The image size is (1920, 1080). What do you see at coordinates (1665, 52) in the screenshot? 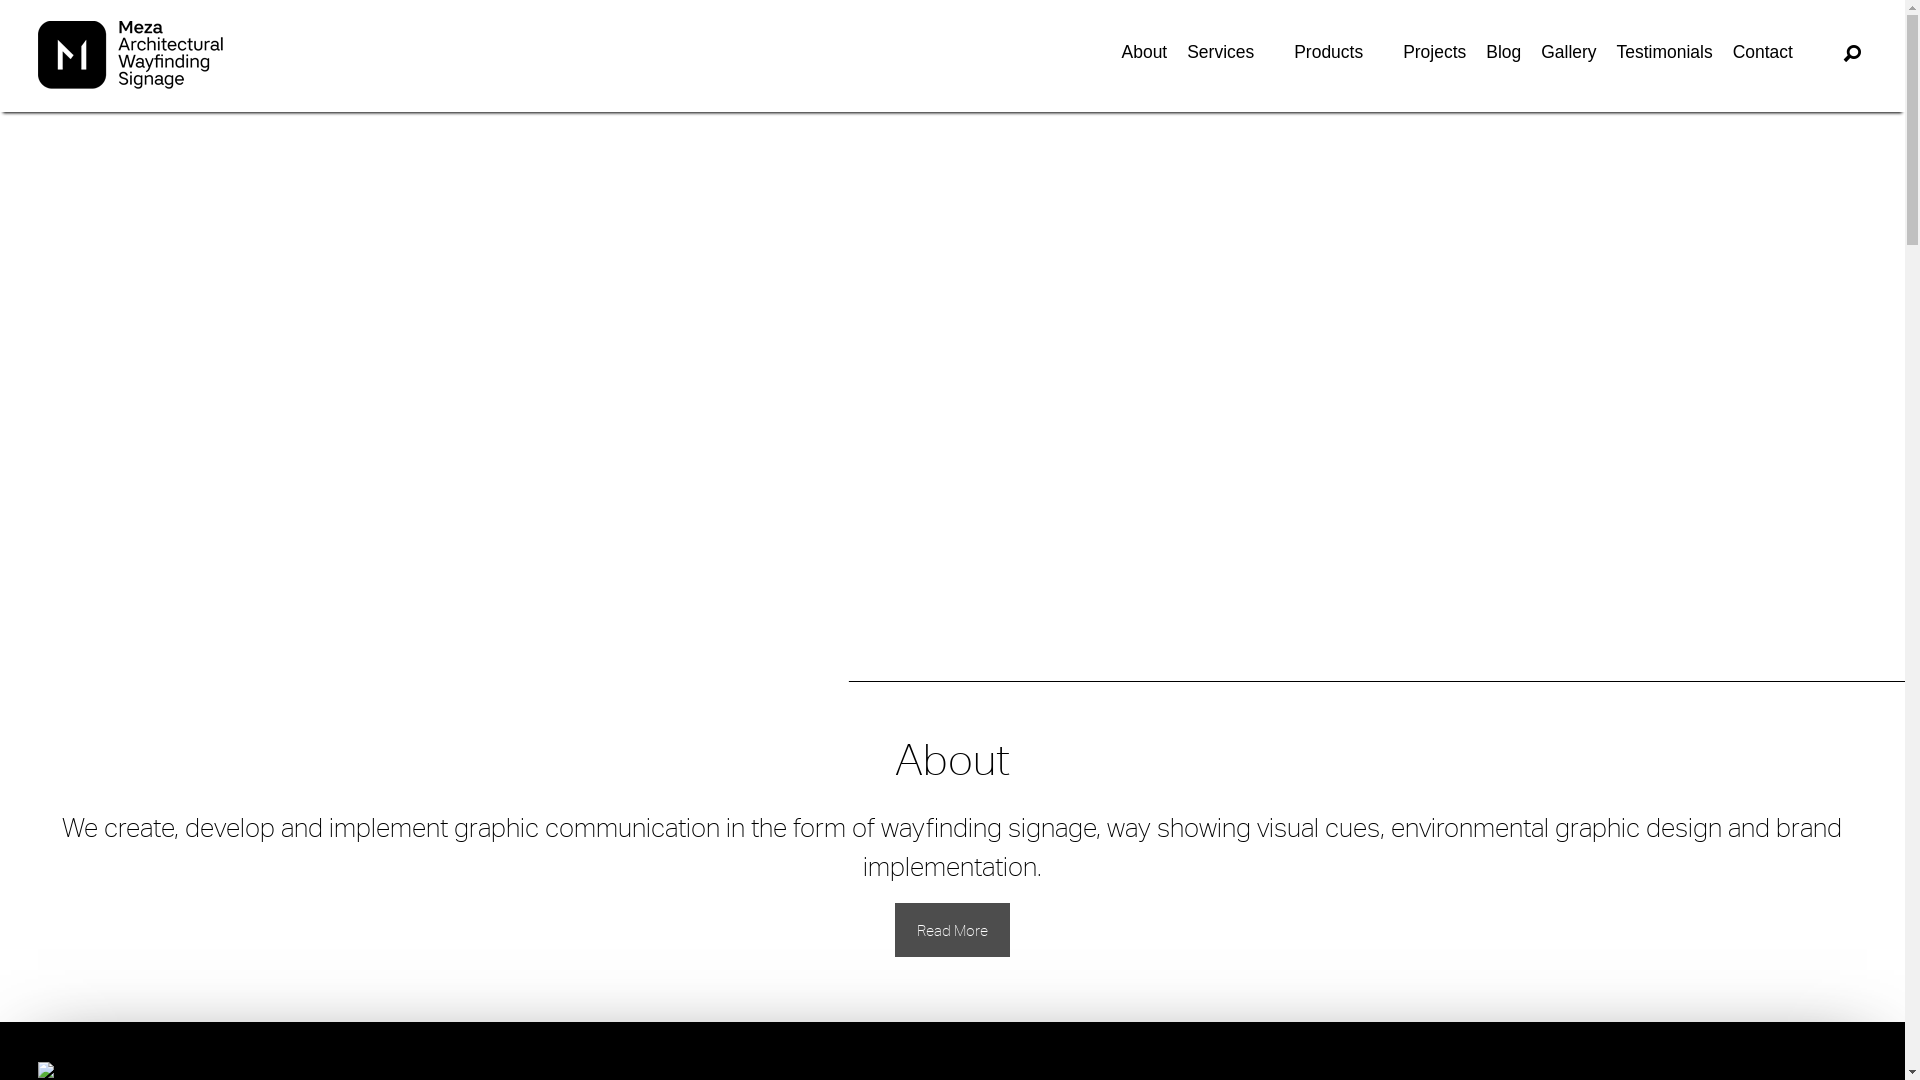
I see `Testimonials` at bounding box center [1665, 52].